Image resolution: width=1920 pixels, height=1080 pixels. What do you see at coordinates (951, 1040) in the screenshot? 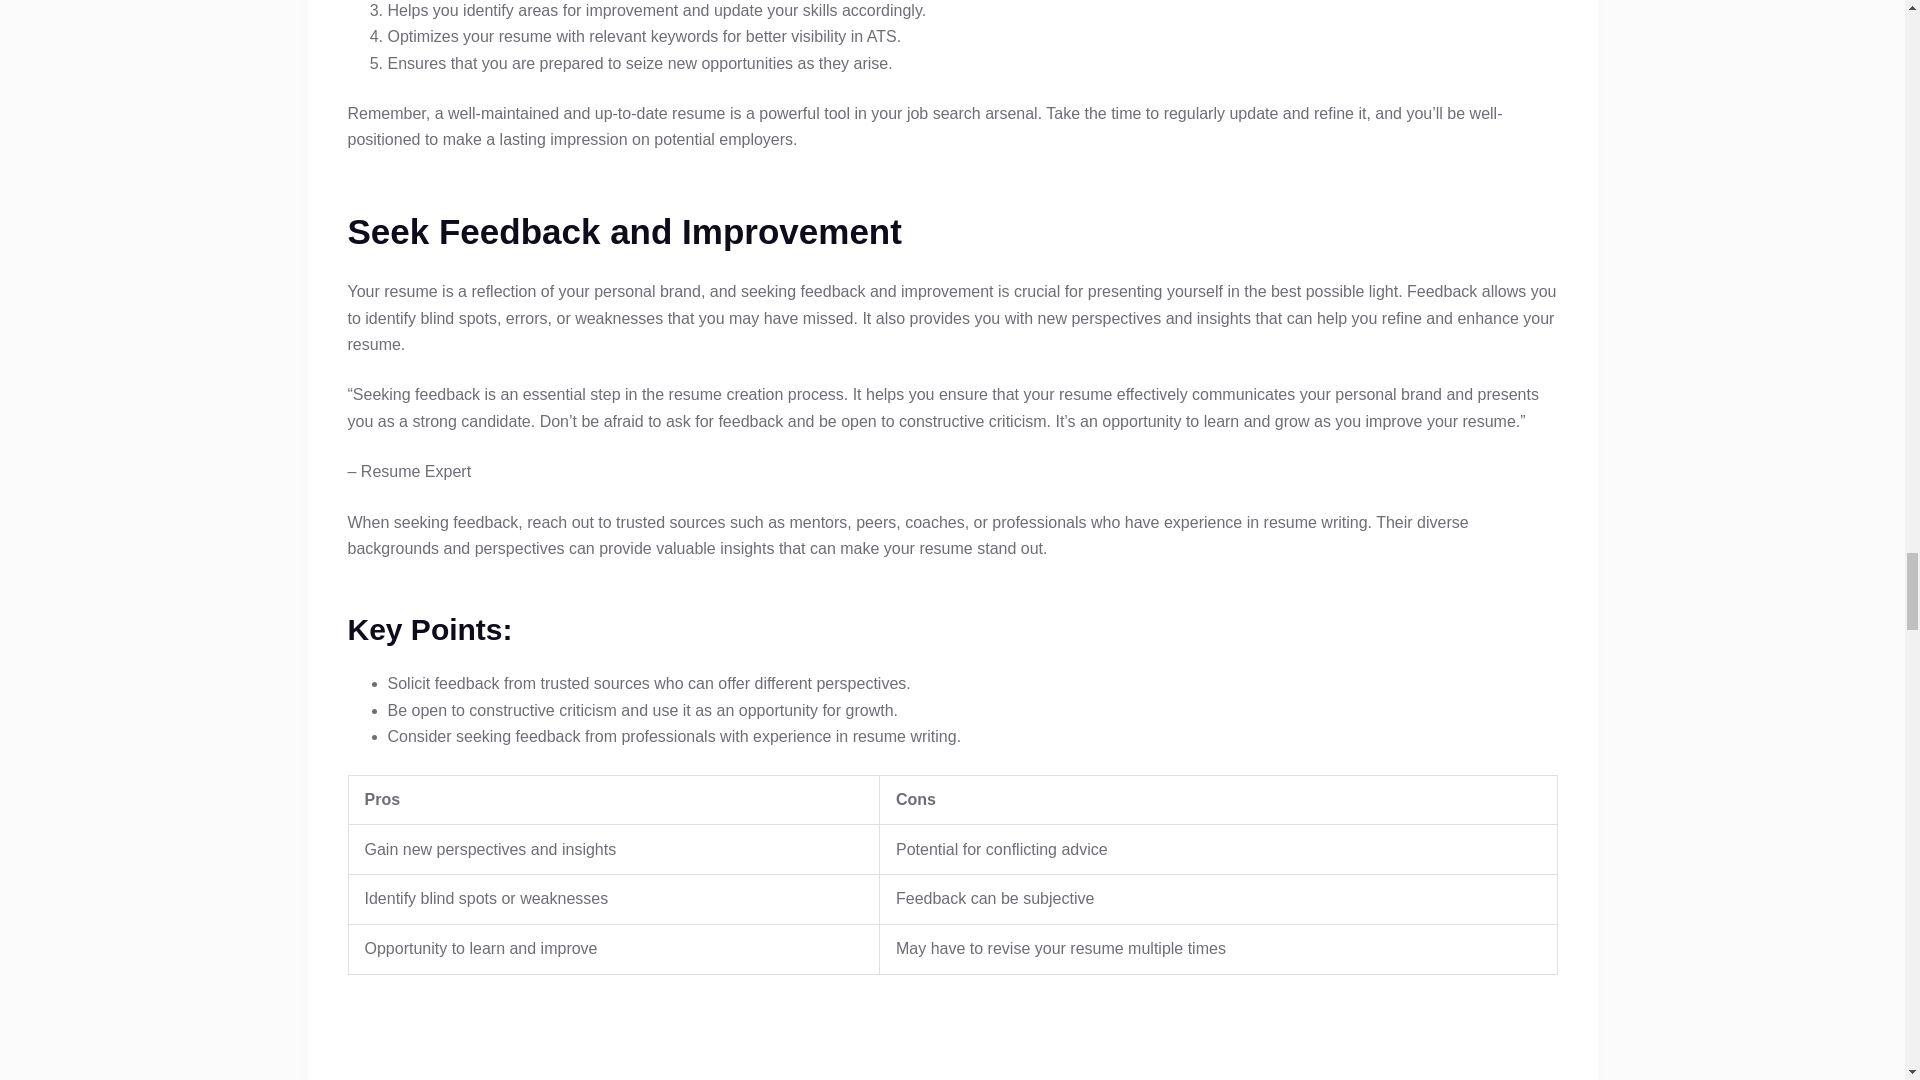
I see `resume feedback` at bounding box center [951, 1040].